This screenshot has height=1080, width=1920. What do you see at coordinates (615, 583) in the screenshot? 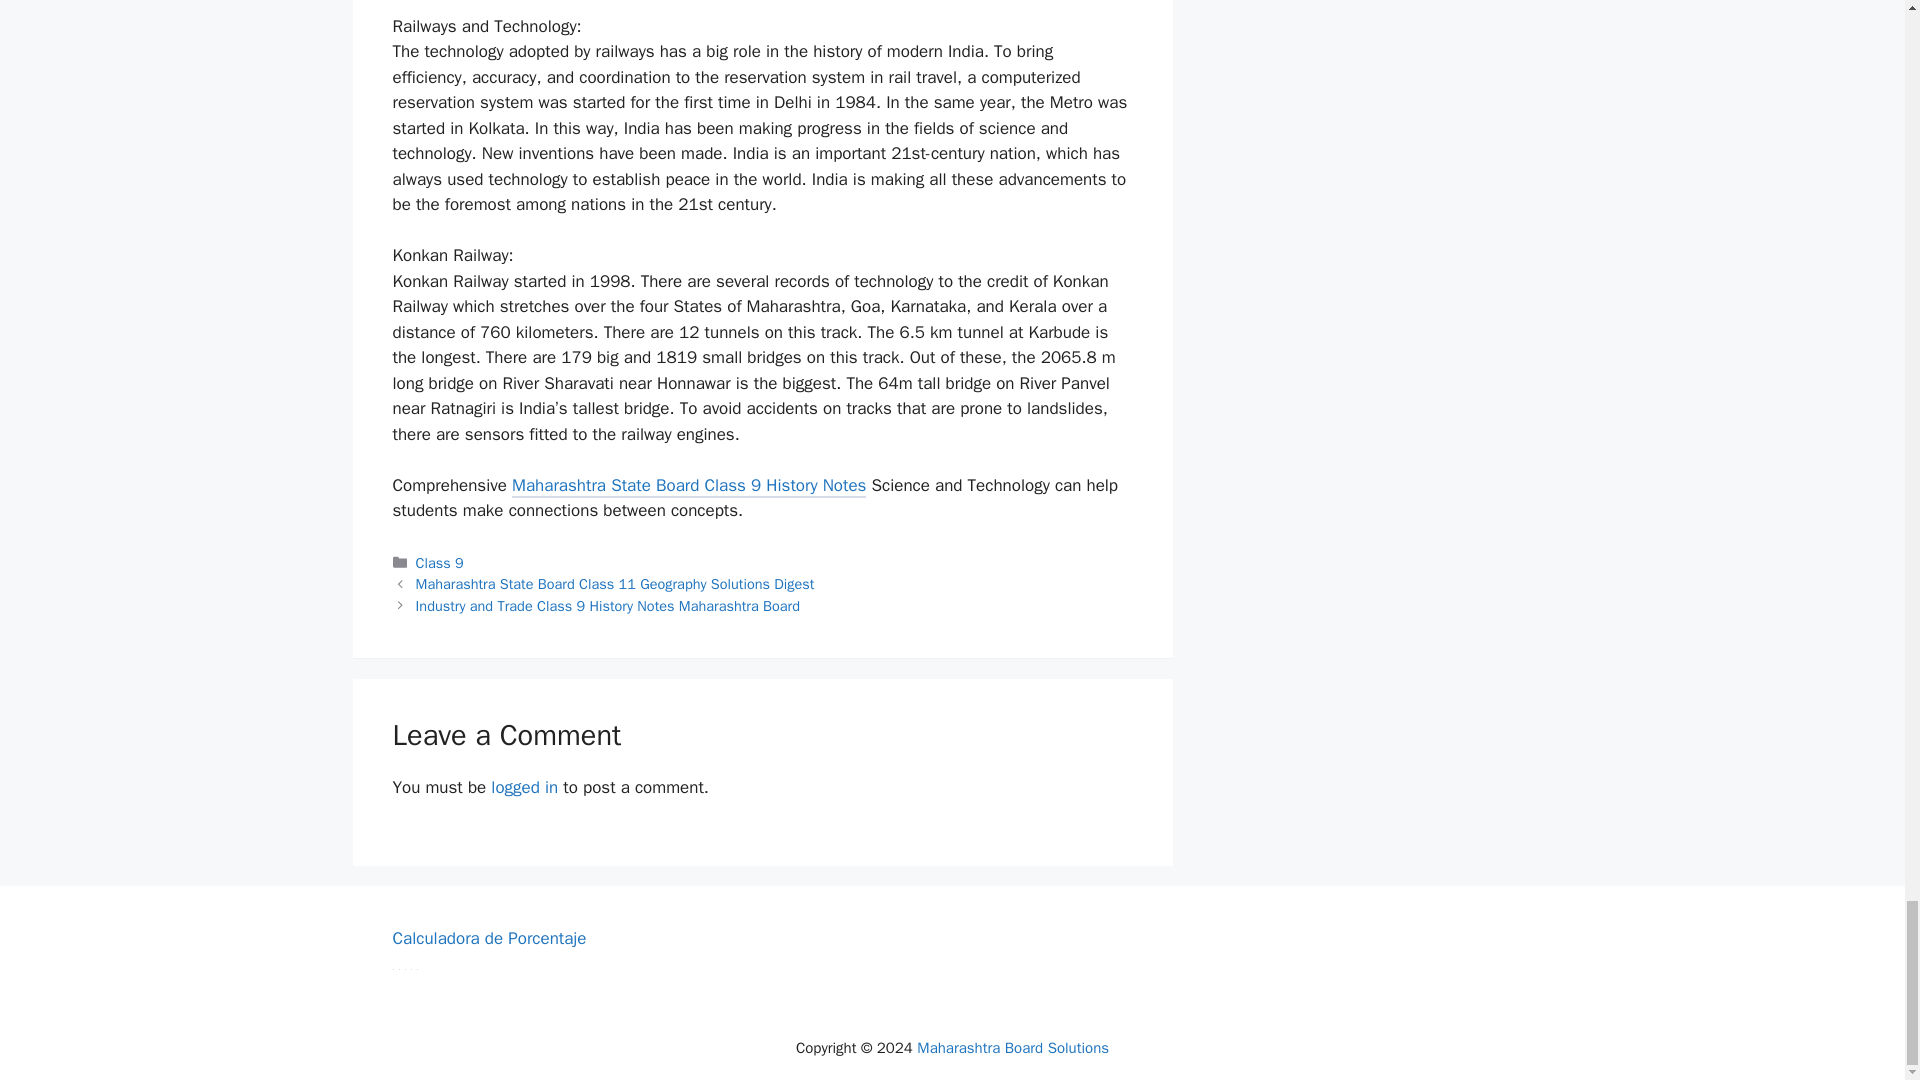
I see `Maharashtra State Board Class 11 Geography Solutions Digest` at bounding box center [615, 583].